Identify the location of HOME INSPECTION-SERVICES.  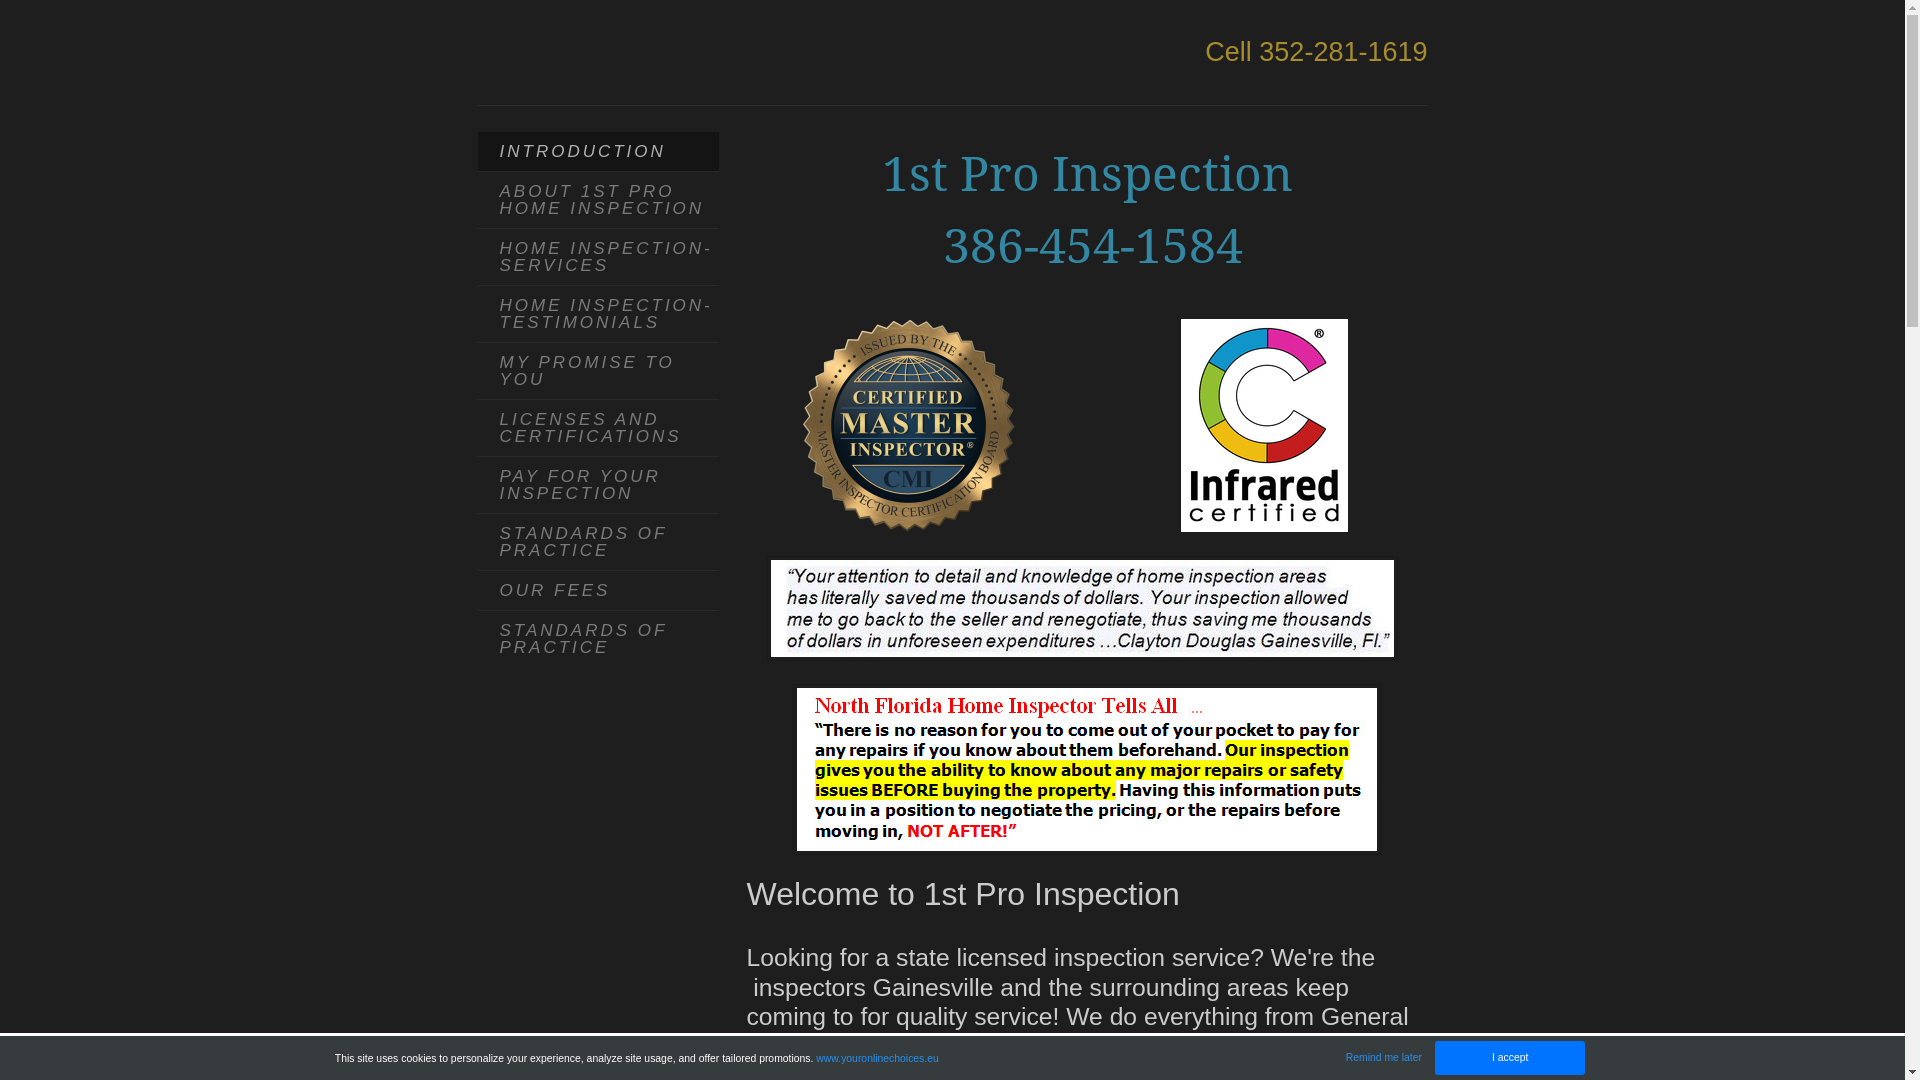
(598, 258).